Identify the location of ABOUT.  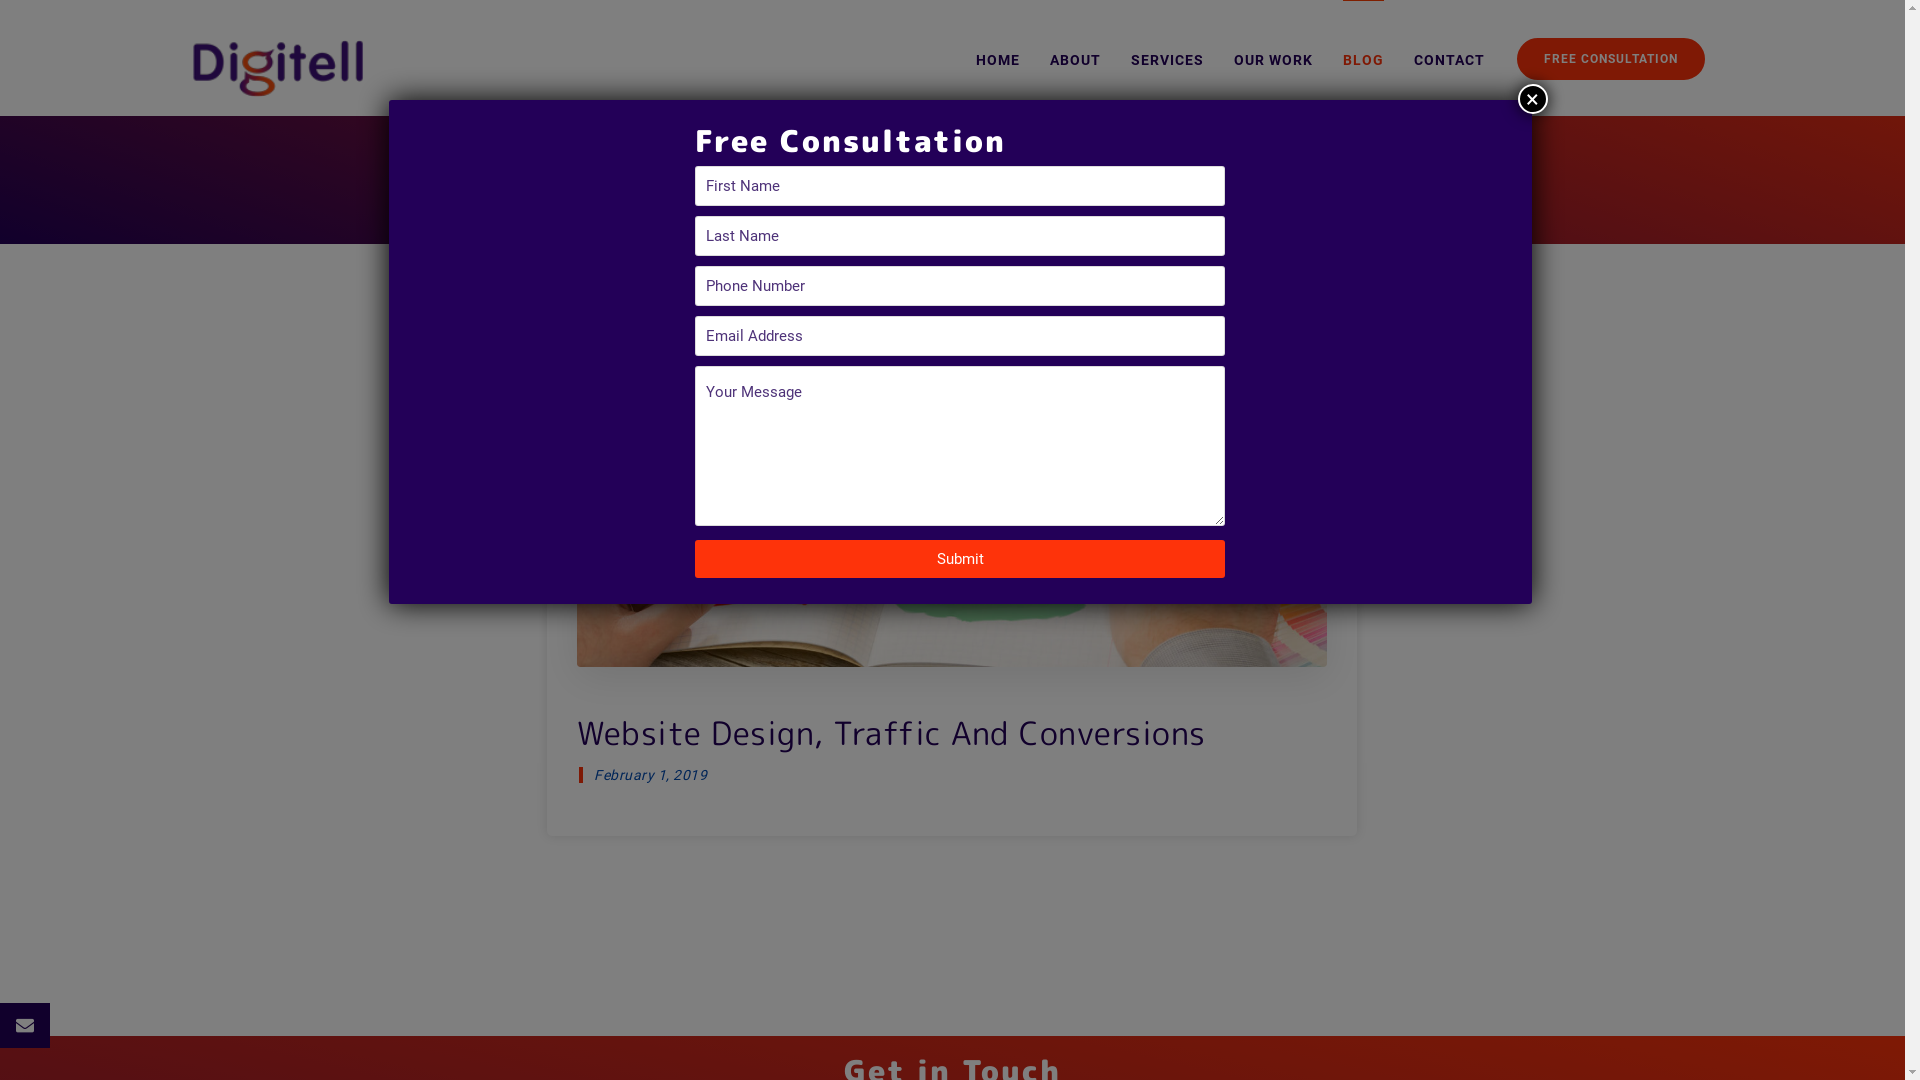
(1076, 68).